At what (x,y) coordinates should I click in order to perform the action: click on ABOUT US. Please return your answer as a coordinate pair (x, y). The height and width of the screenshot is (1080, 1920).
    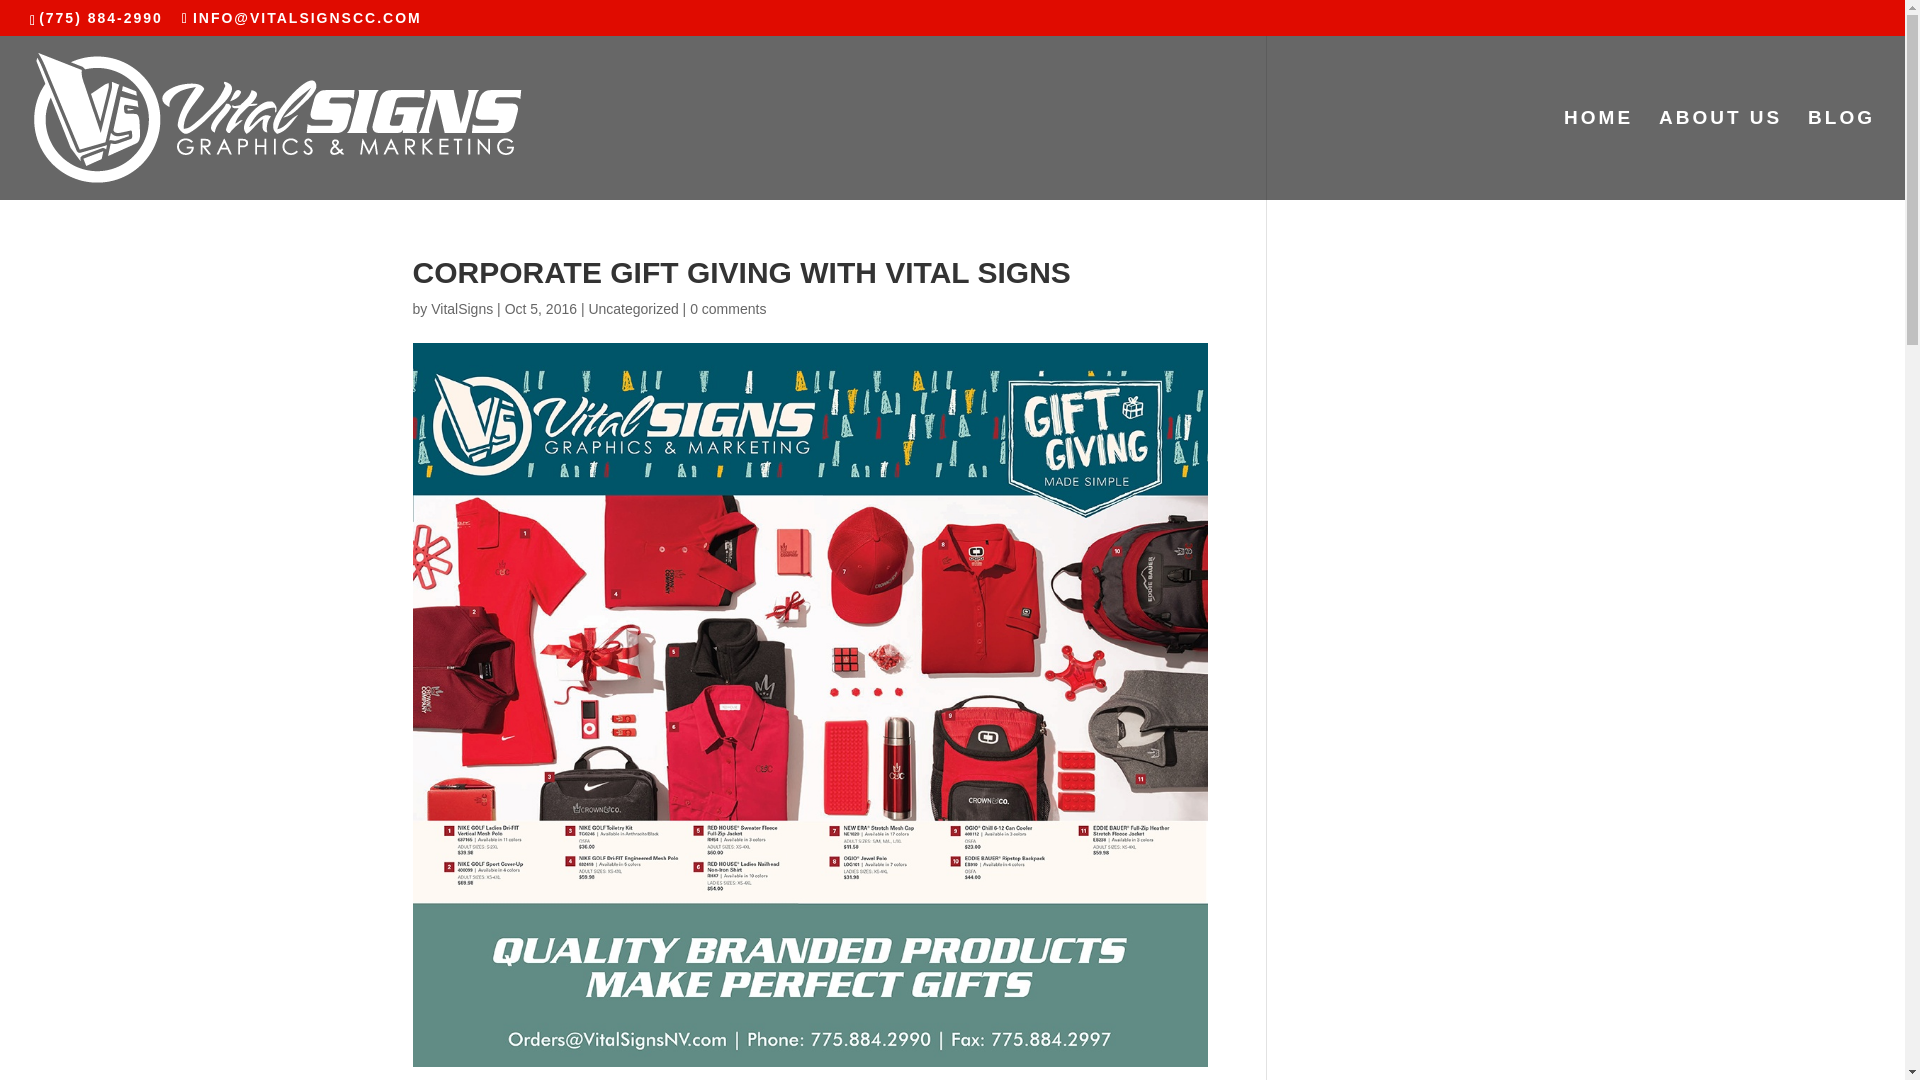
    Looking at the image, I should click on (1720, 155).